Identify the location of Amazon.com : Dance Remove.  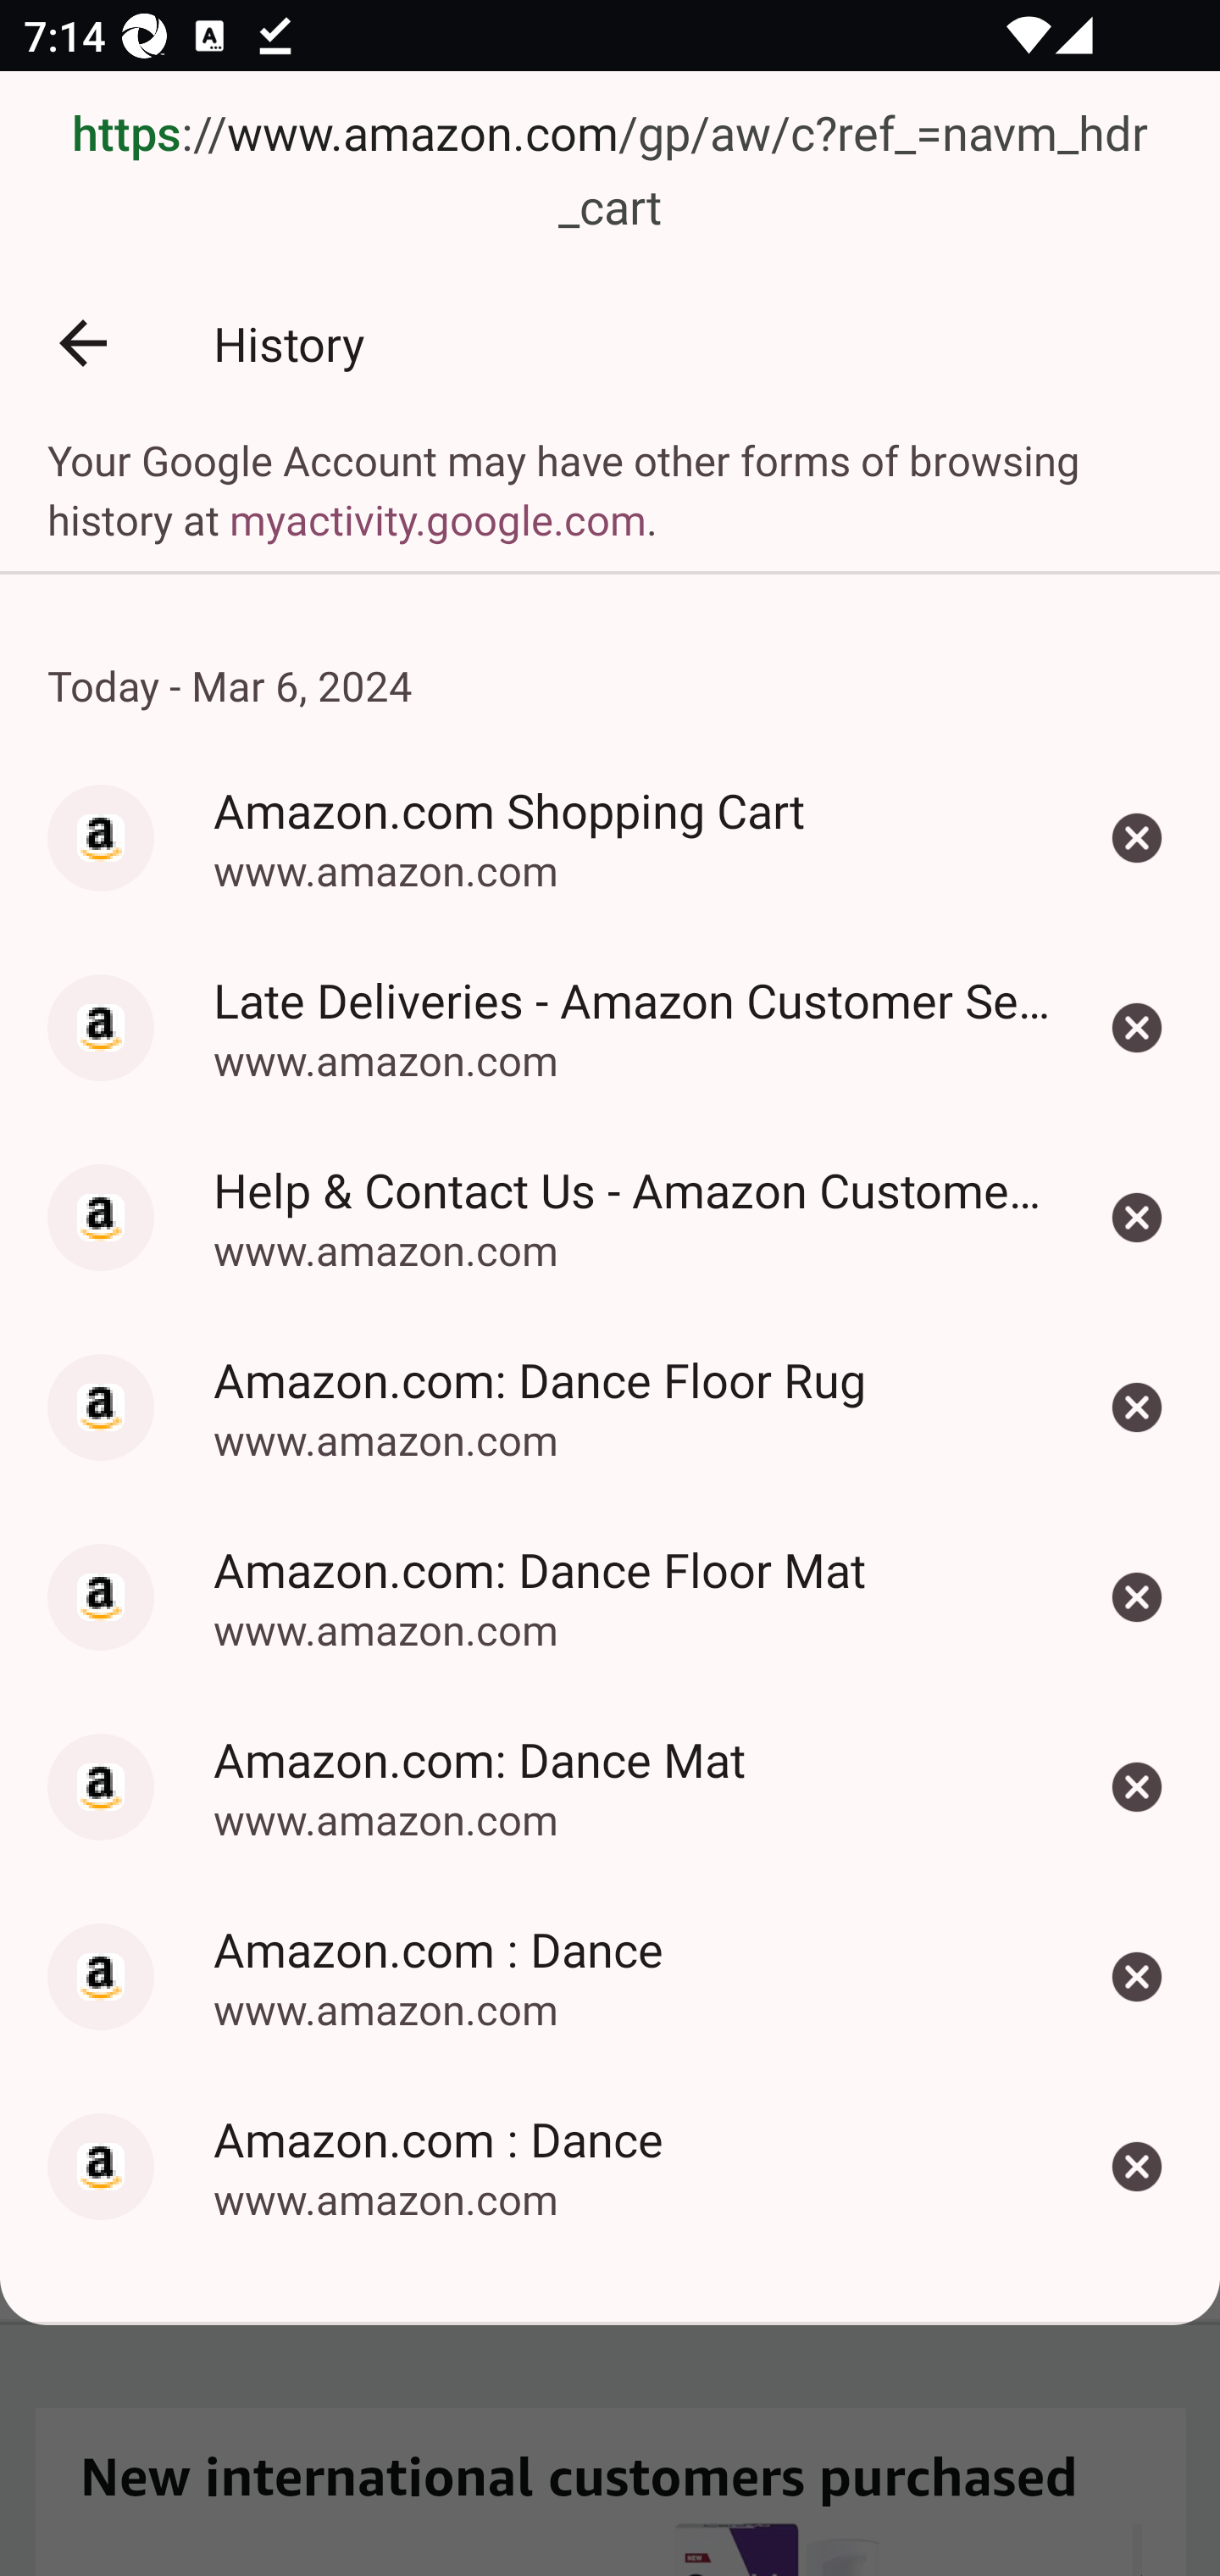
(1137, 1977).